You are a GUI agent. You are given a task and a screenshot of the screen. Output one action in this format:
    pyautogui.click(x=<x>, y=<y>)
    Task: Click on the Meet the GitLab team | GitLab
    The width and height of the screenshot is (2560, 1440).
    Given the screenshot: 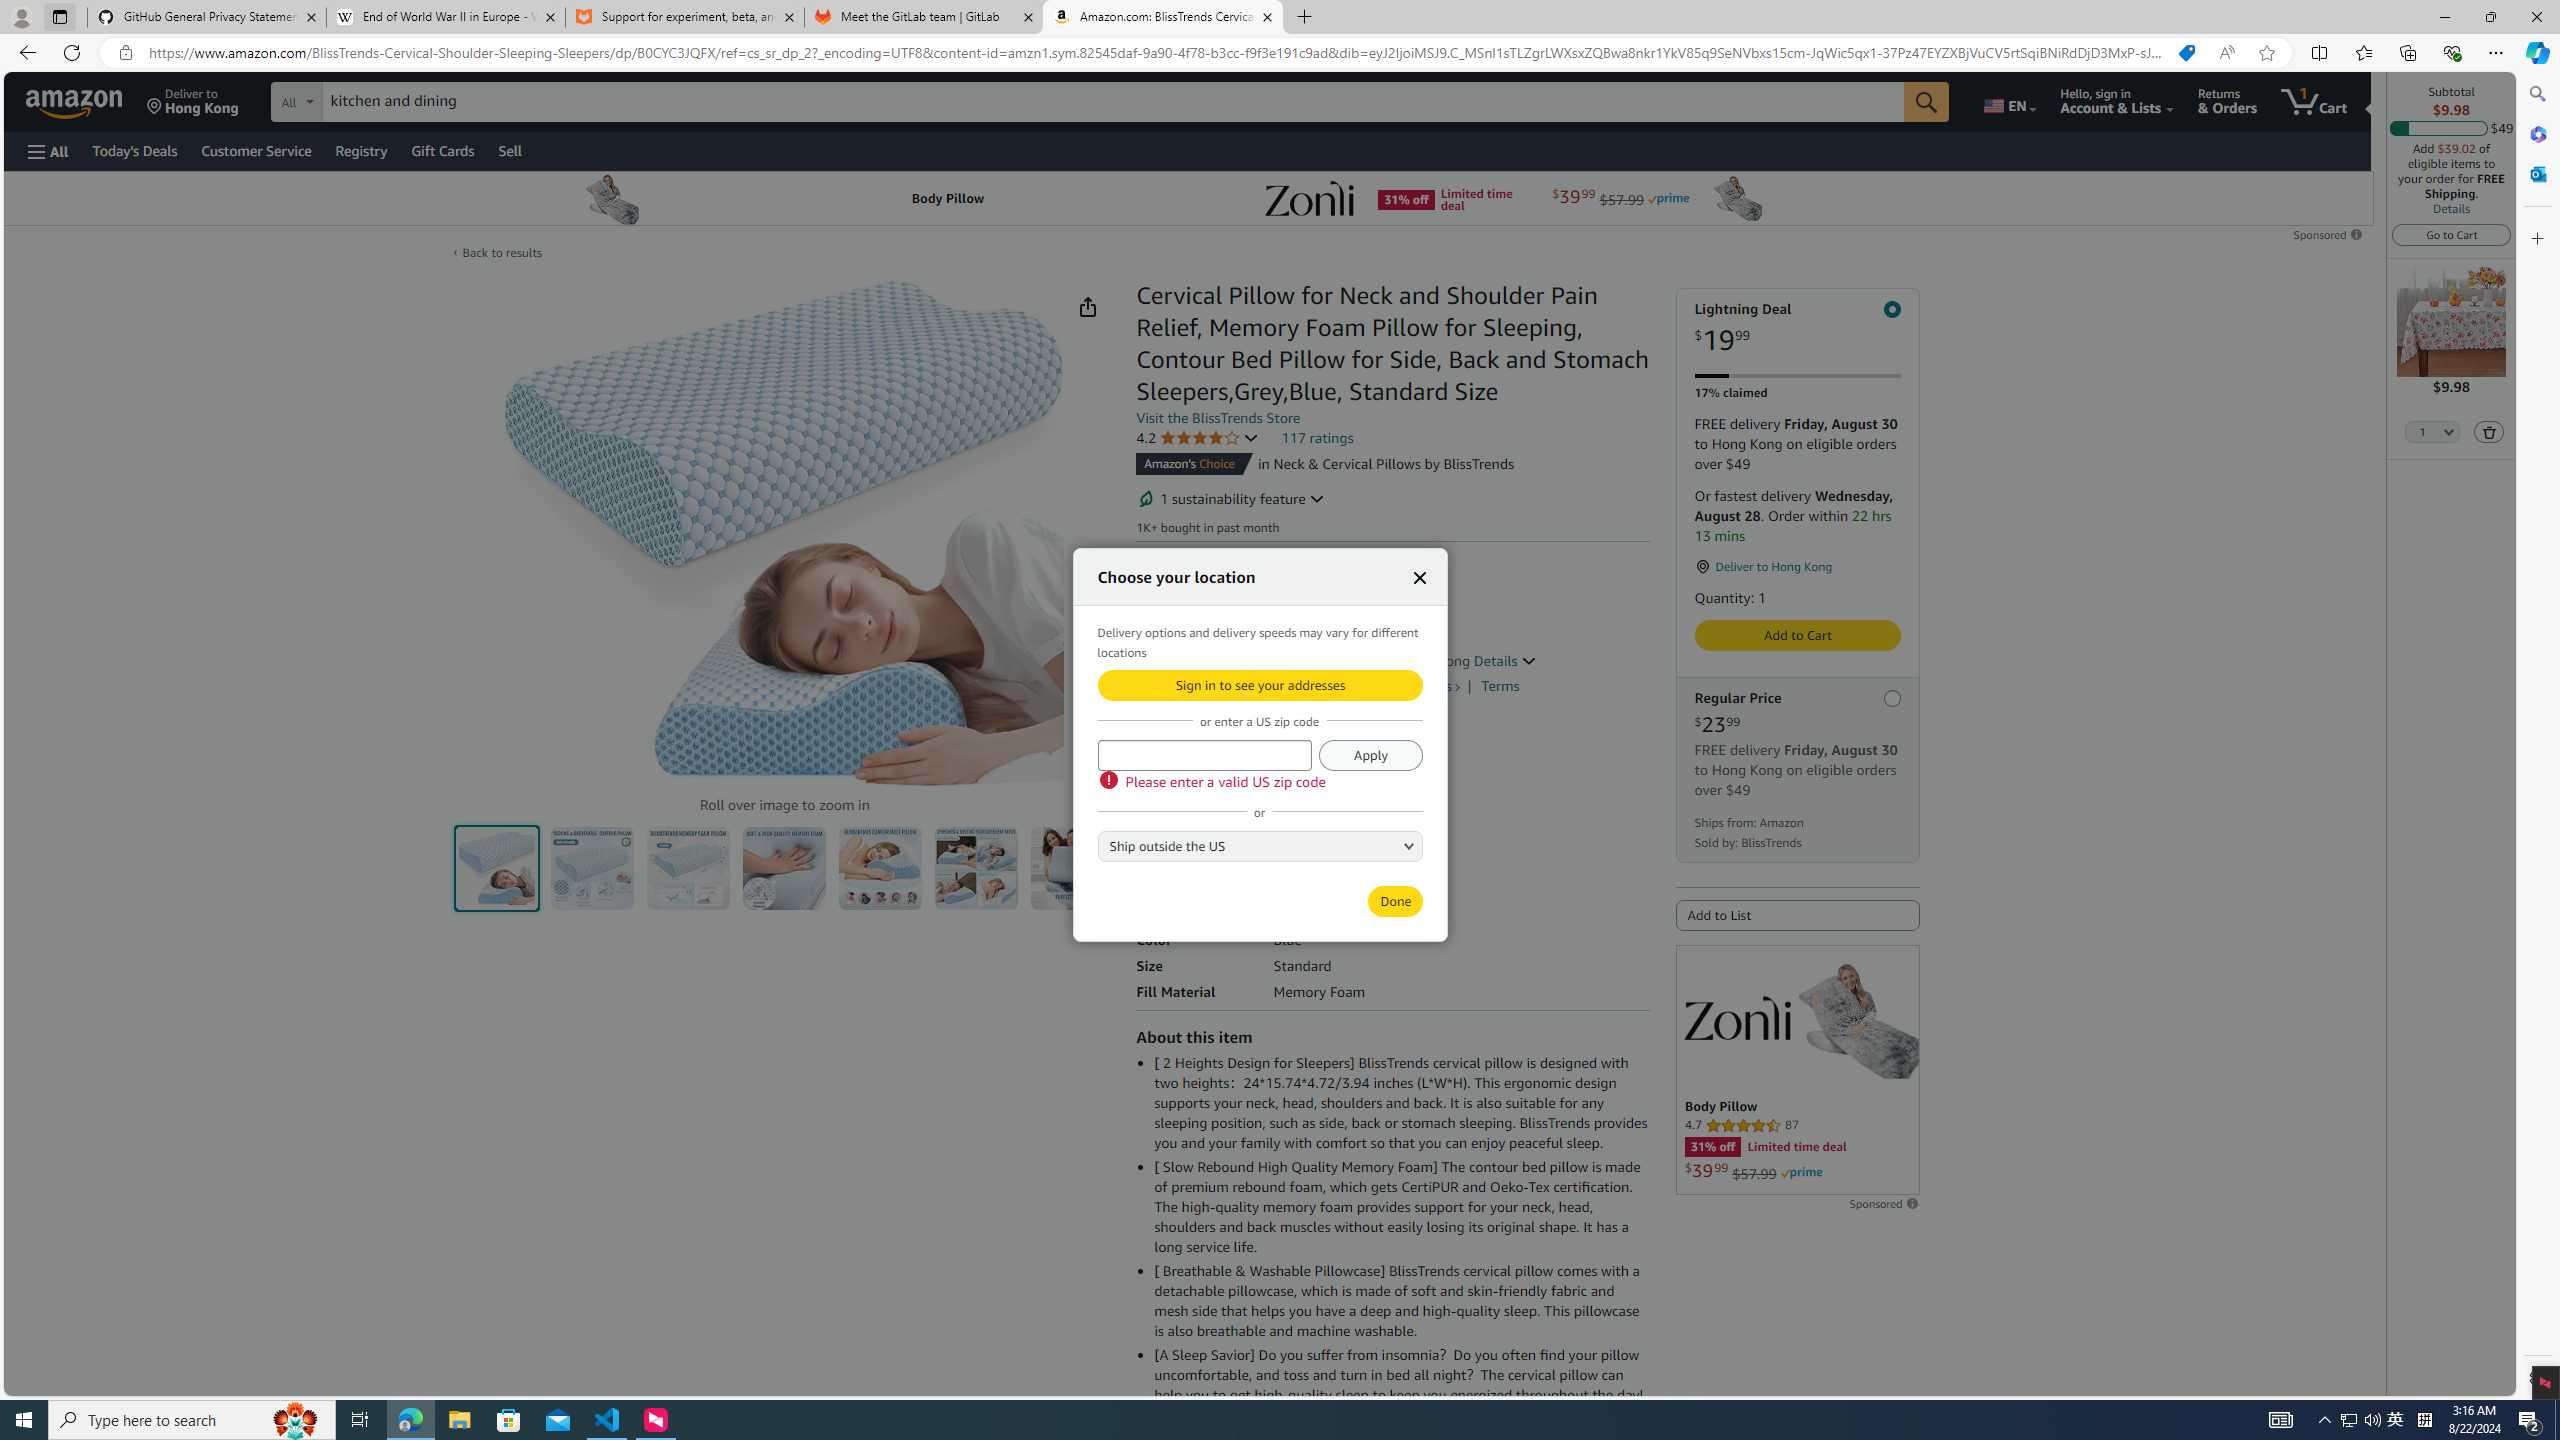 What is the action you would take?
    pyautogui.click(x=924, y=17)
    